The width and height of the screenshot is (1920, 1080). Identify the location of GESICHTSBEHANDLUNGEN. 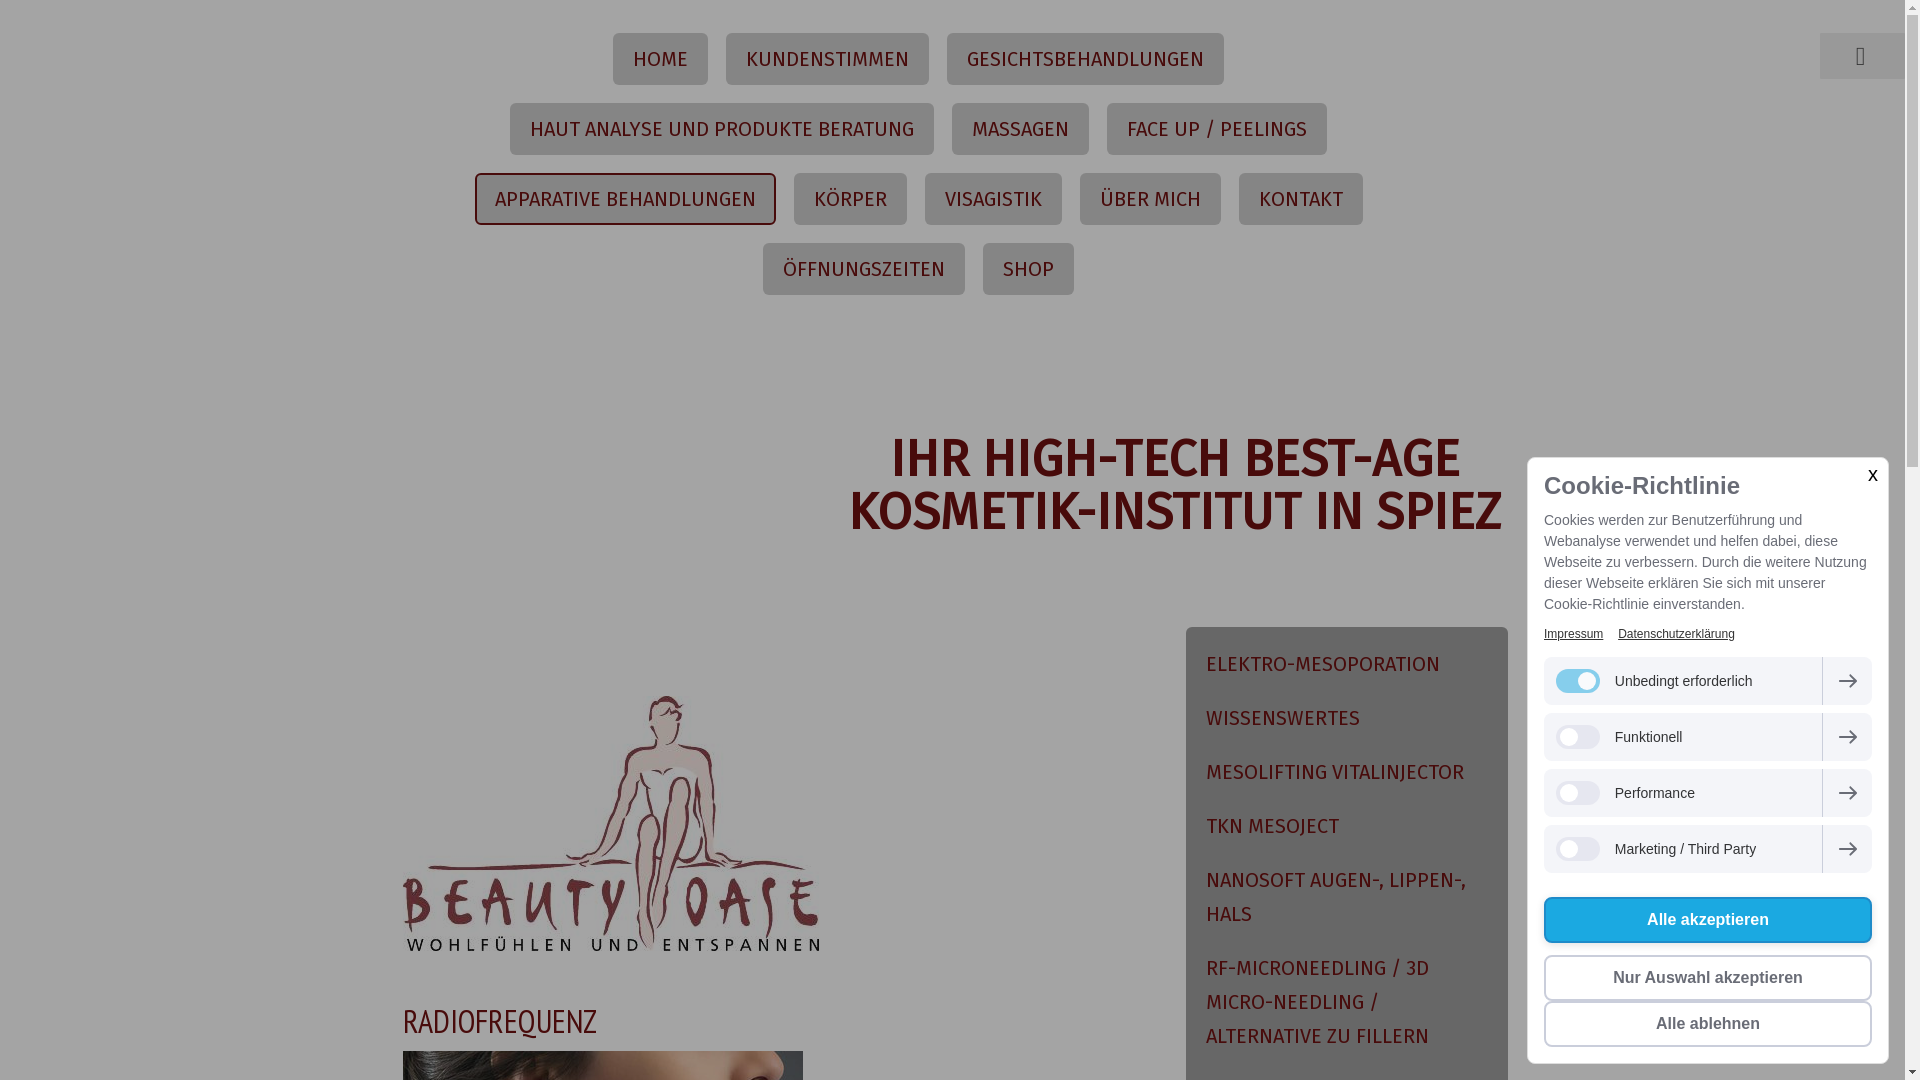
(1086, 59).